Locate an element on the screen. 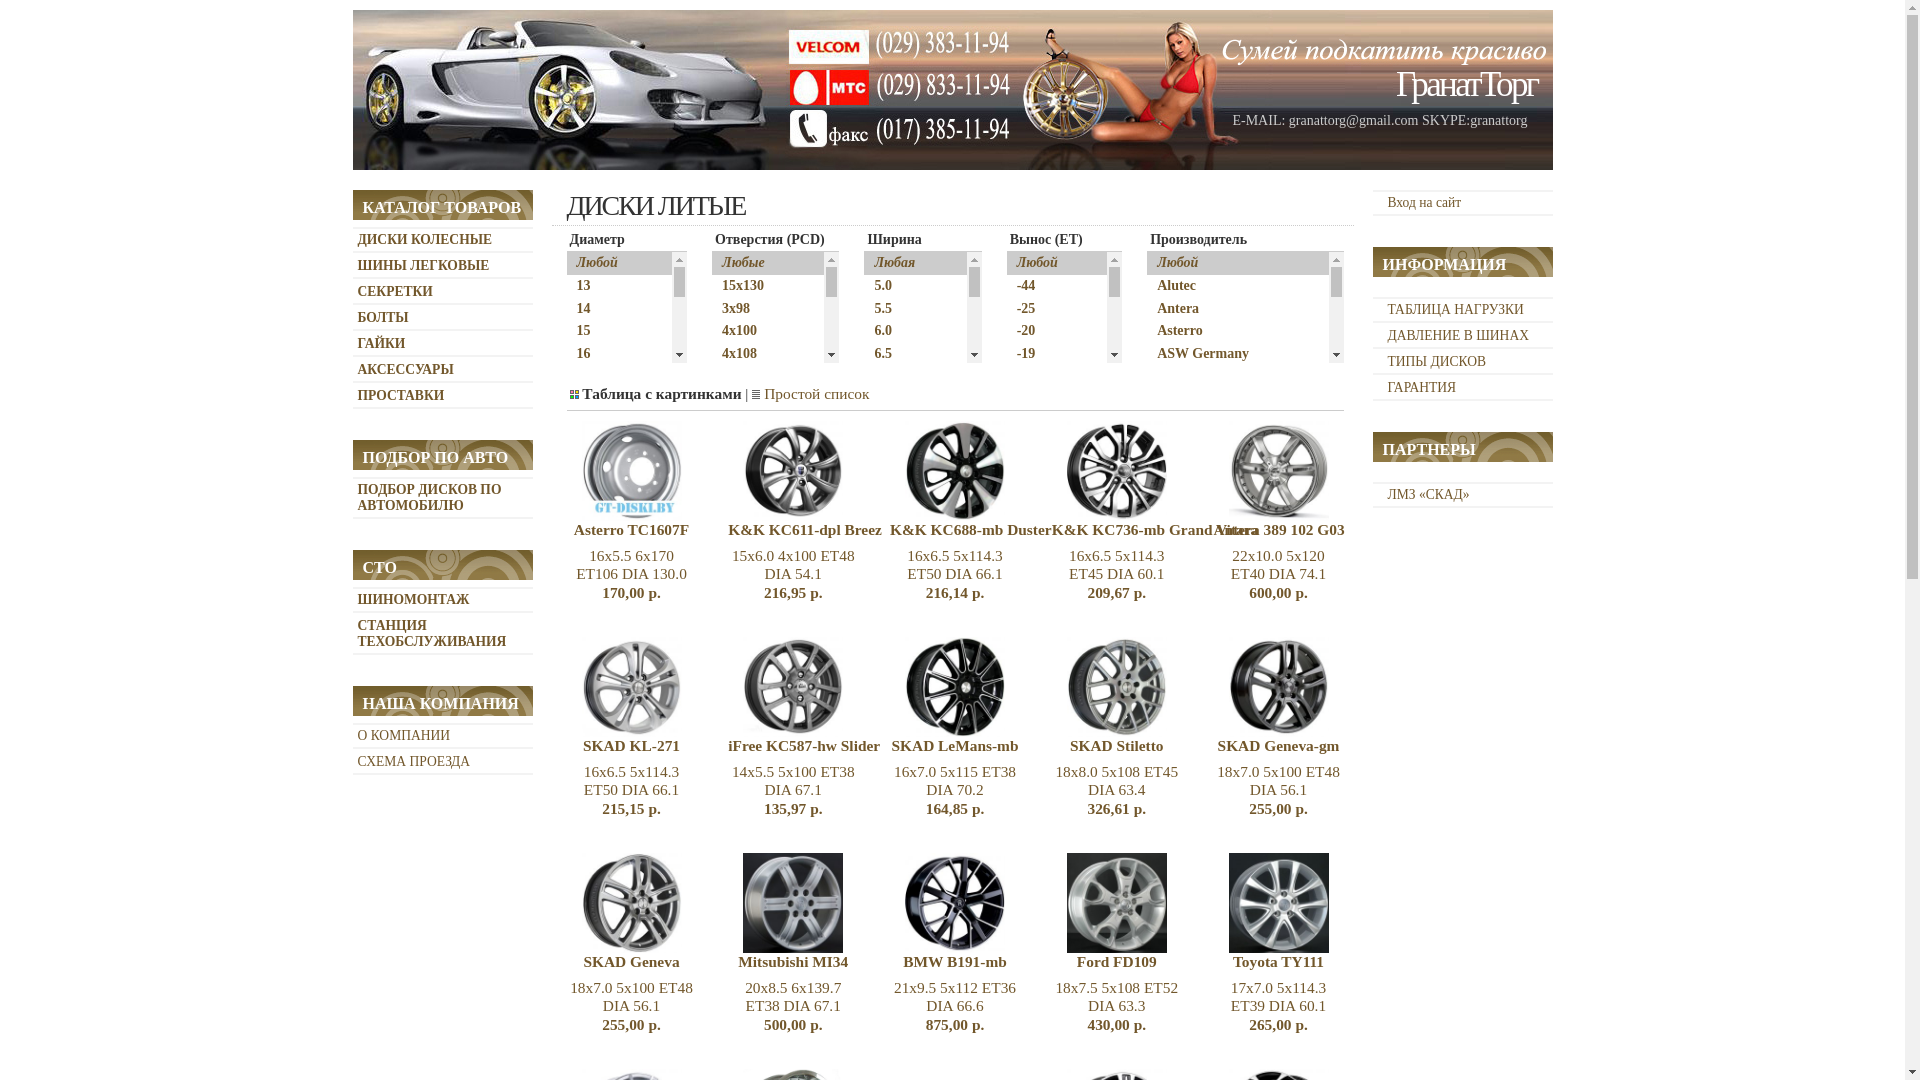 This screenshot has width=1920, height=1080. Carwel is located at coordinates (1228, 492).